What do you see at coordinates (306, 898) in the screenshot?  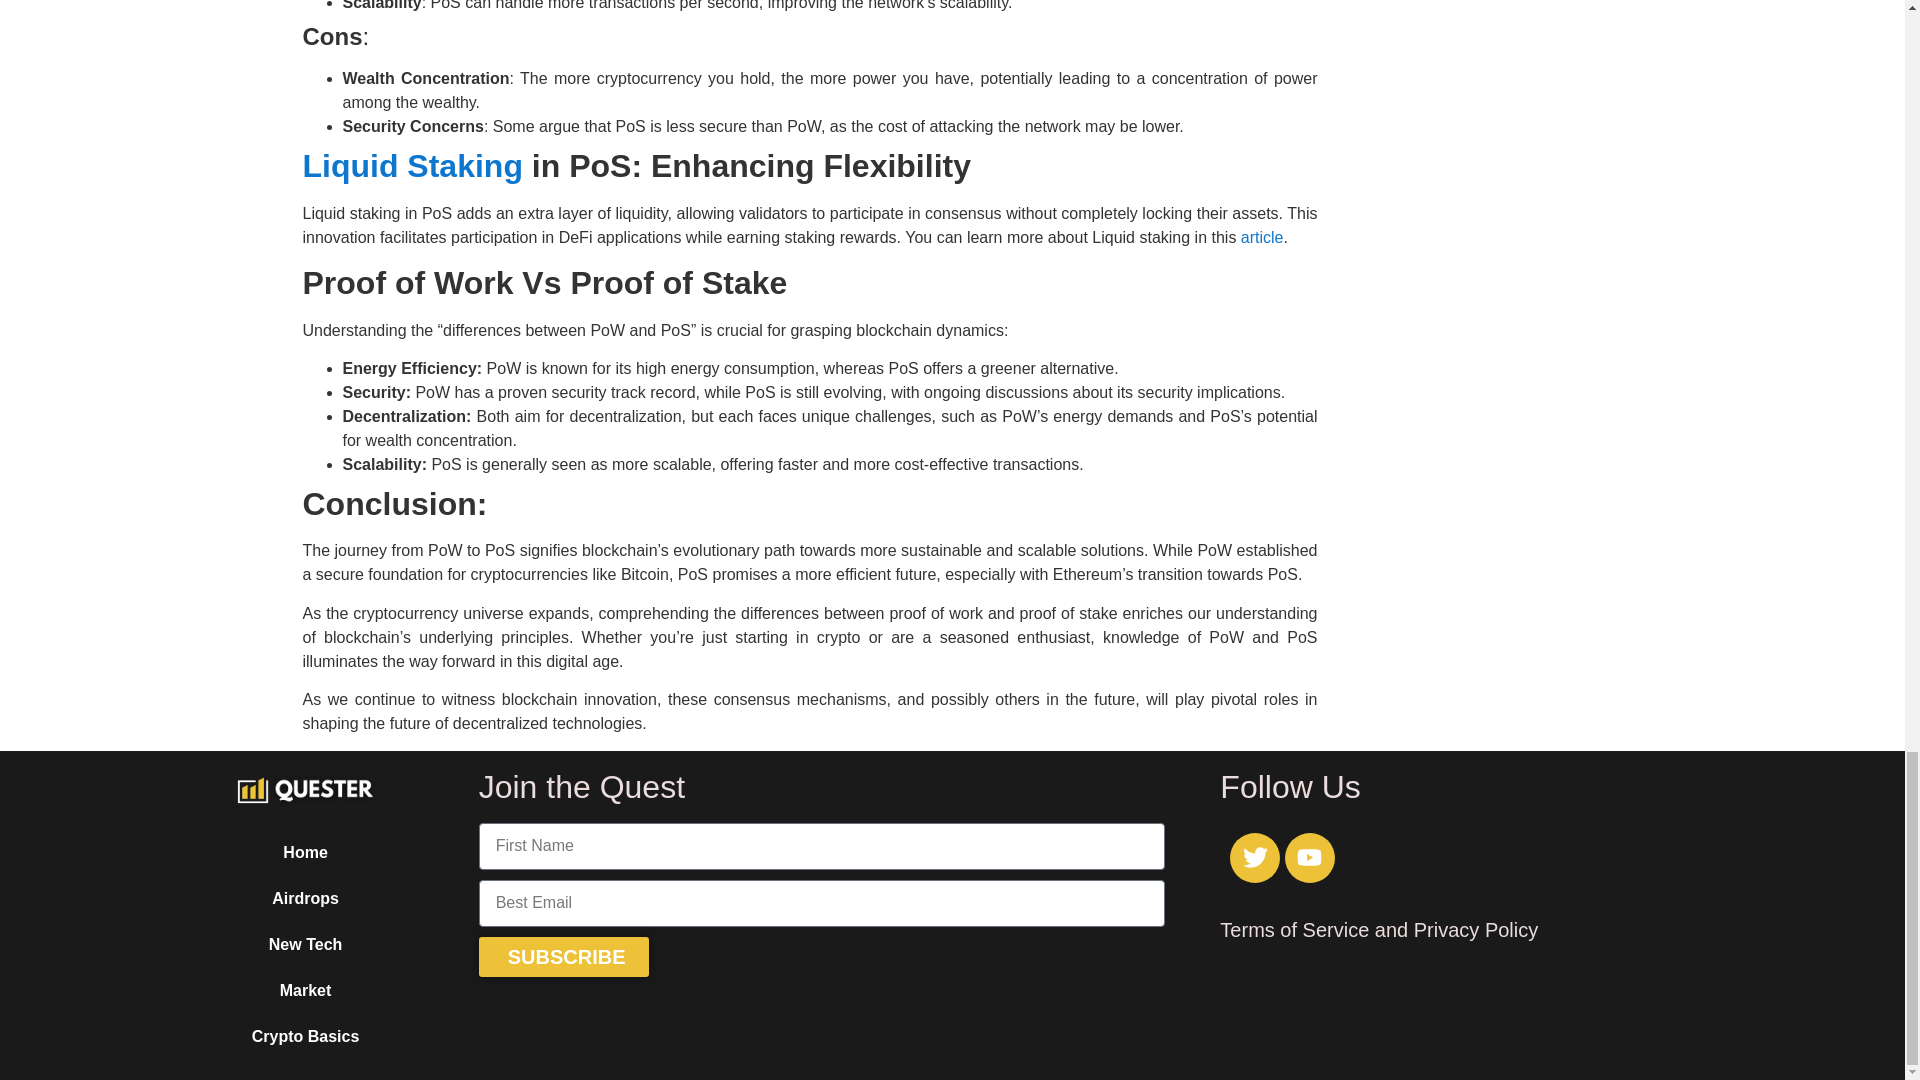 I see `Airdrops` at bounding box center [306, 898].